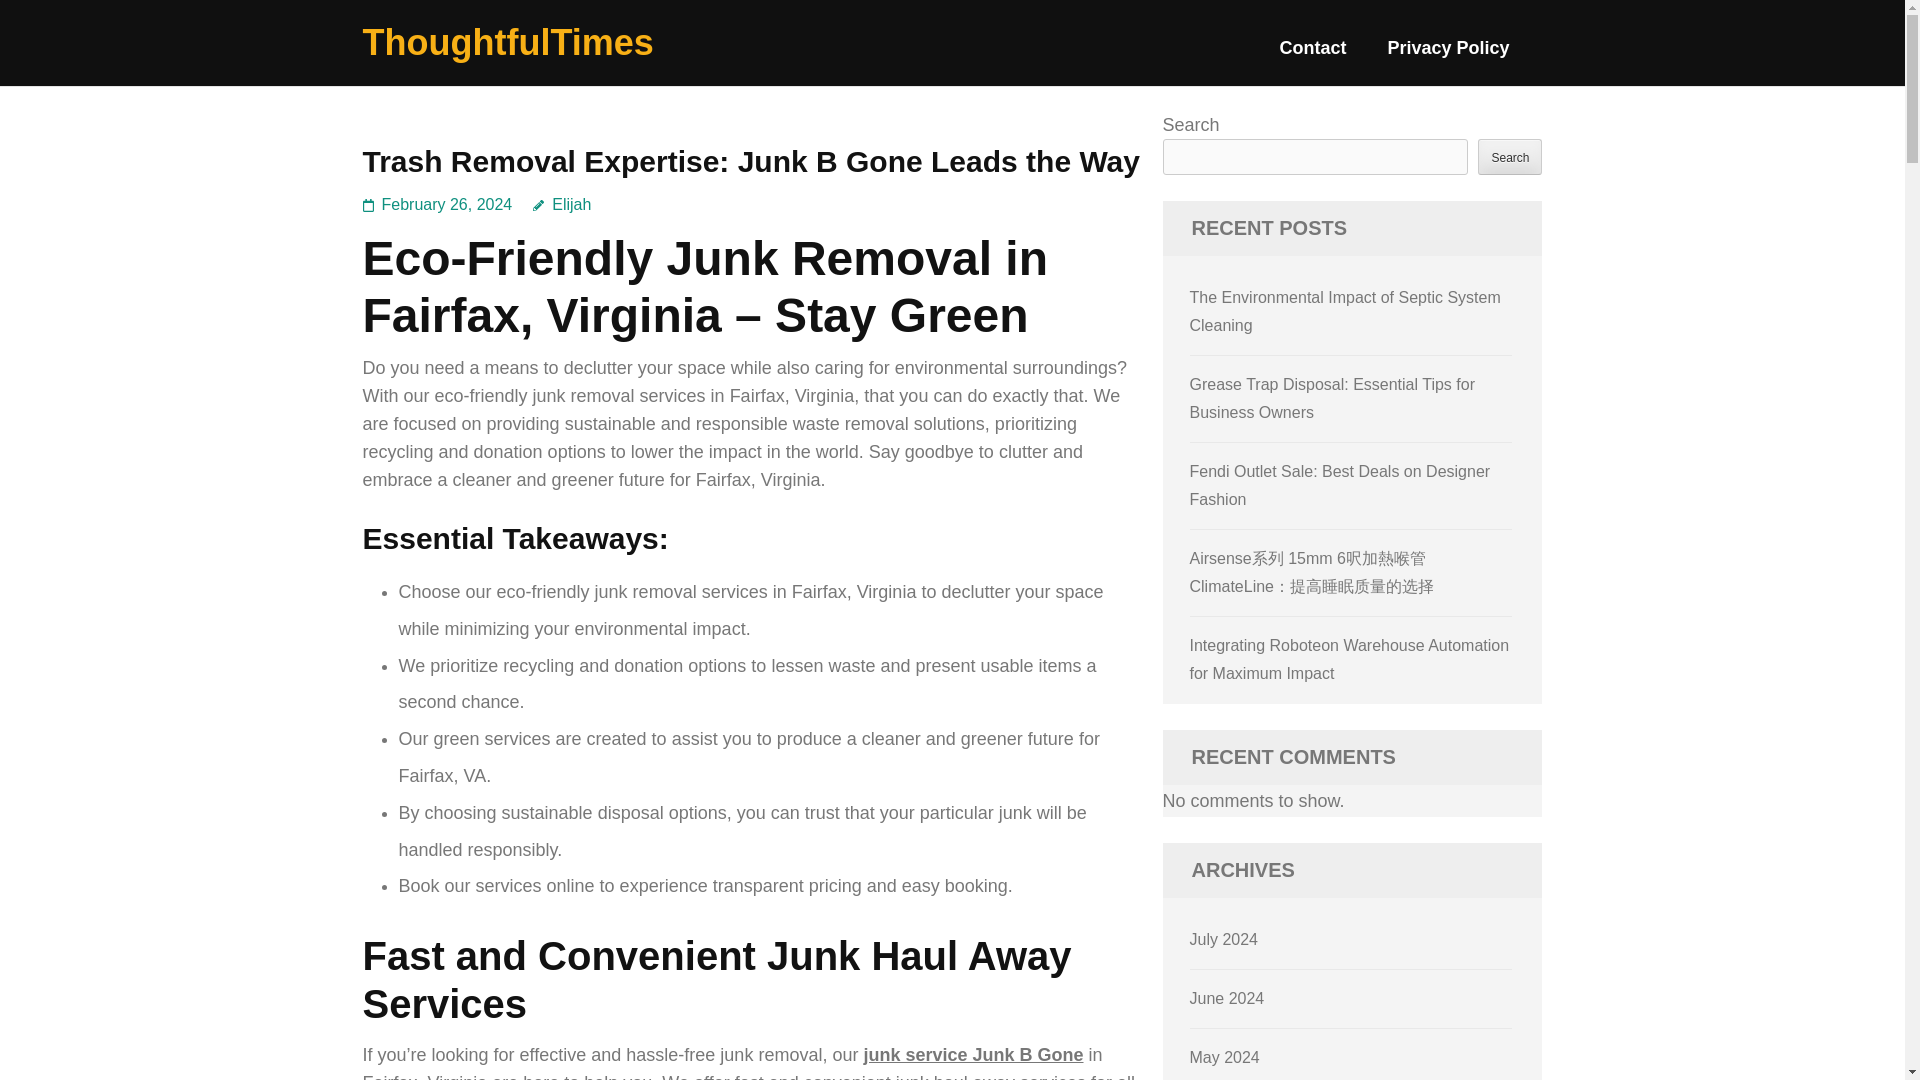 Image resolution: width=1920 pixels, height=1080 pixels. I want to click on Privacy Policy, so click(1448, 56).